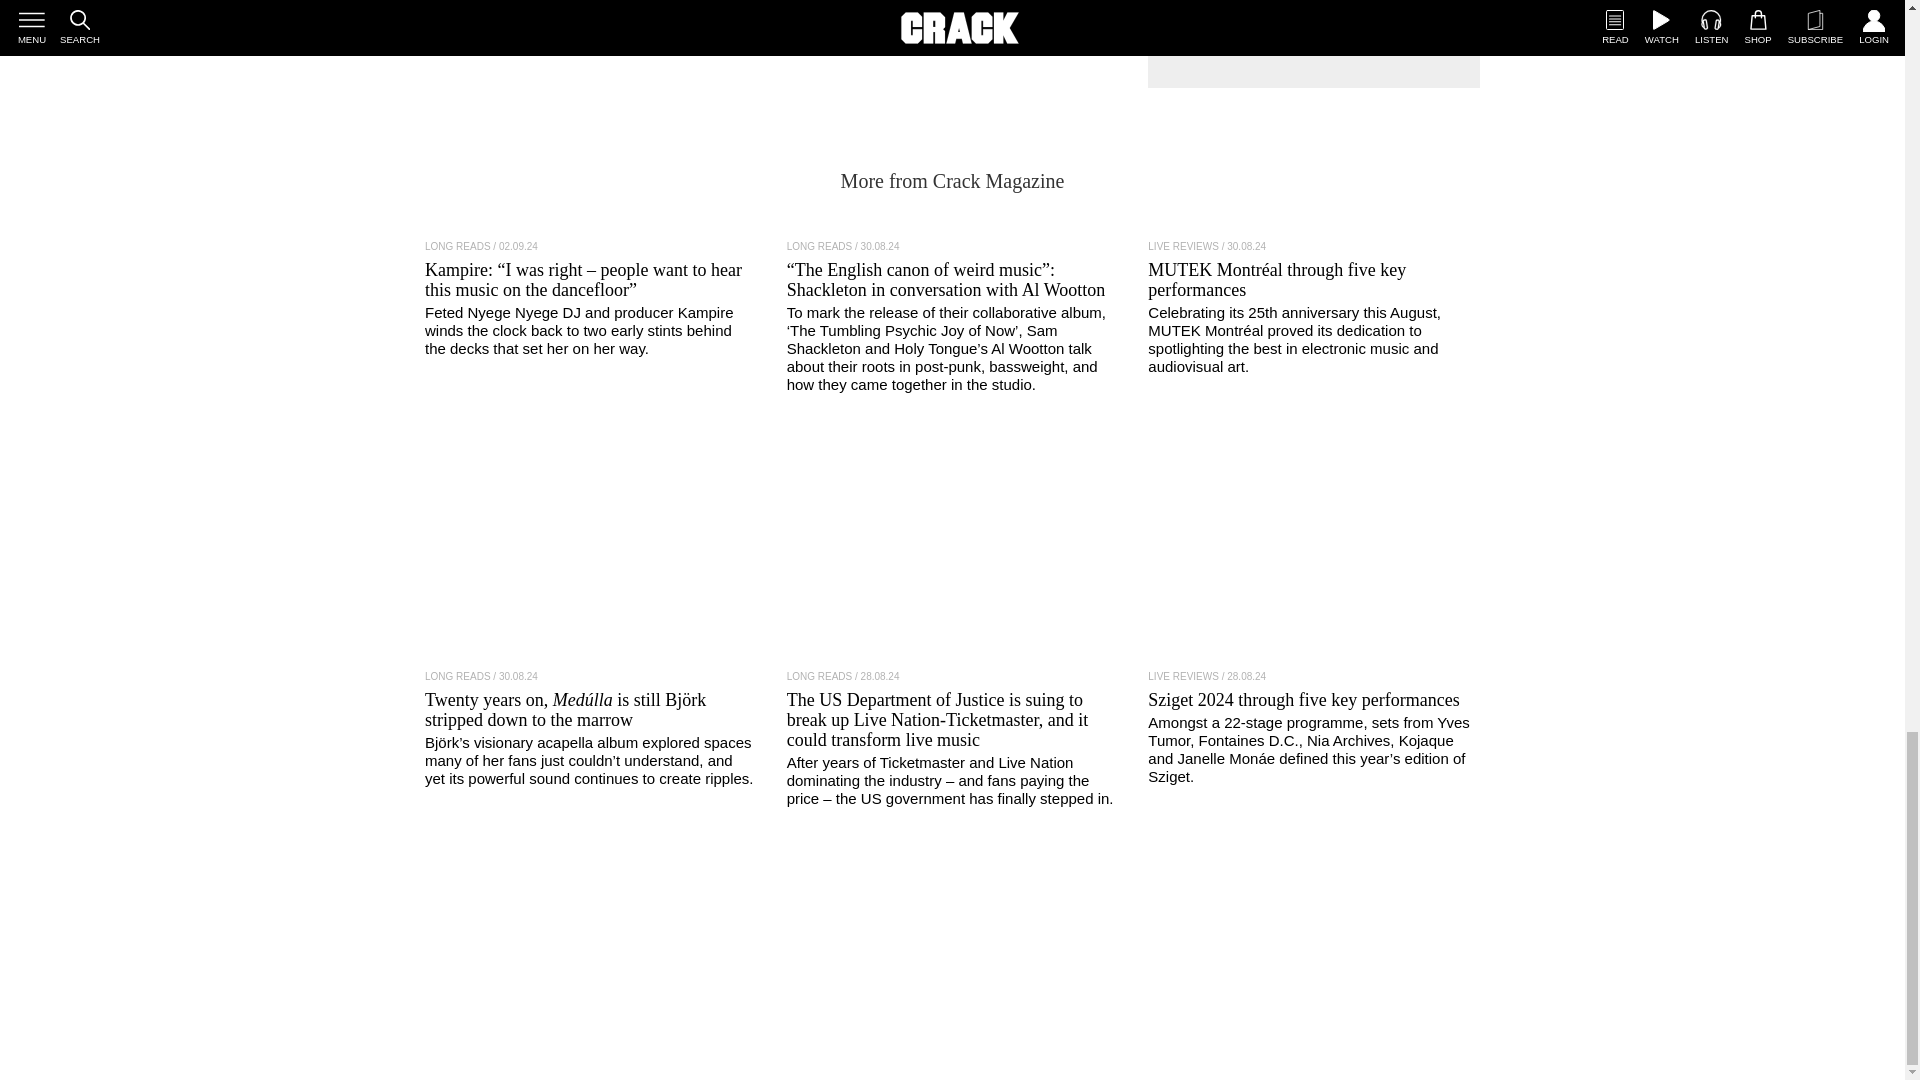  Describe the element at coordinates (1184, 246) in the screenshot. I see `View all posts in Live Reviews` at that location.